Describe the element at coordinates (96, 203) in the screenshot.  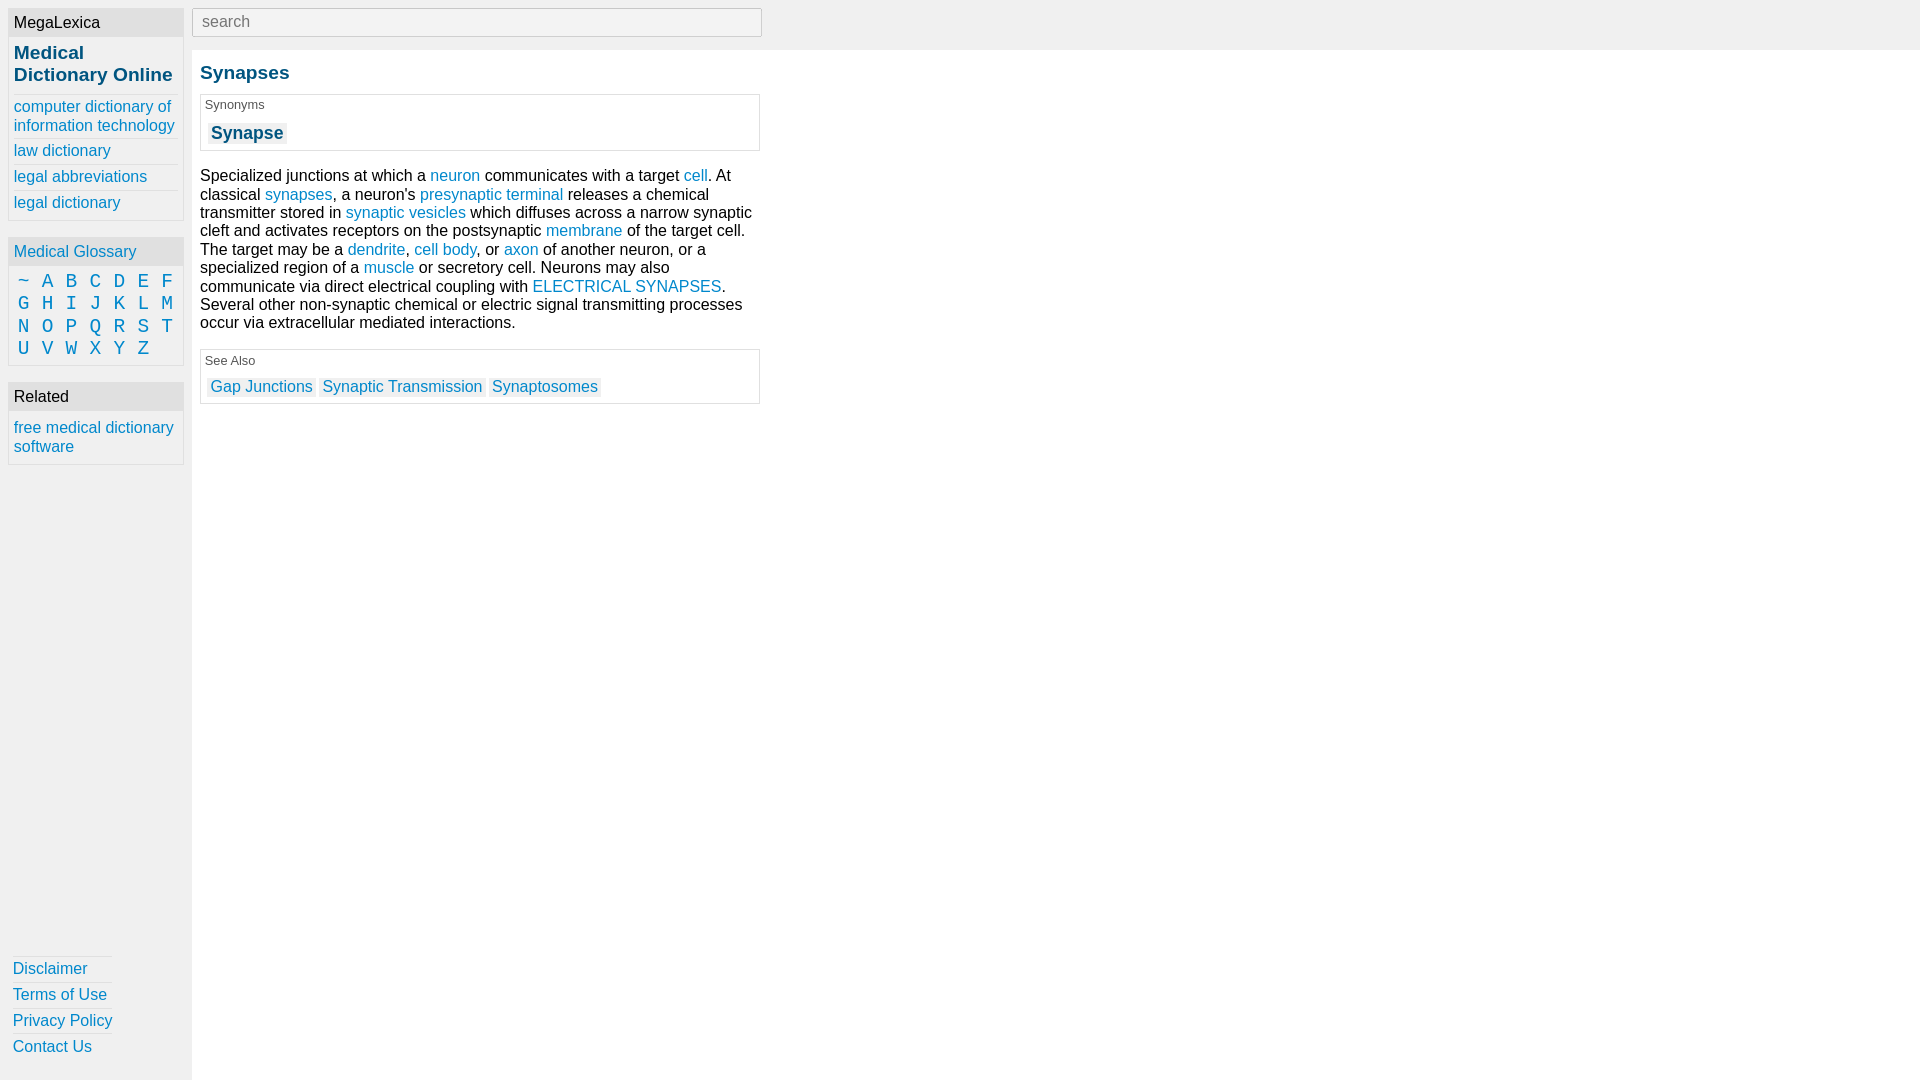
I see `legal dictionary` at that location.